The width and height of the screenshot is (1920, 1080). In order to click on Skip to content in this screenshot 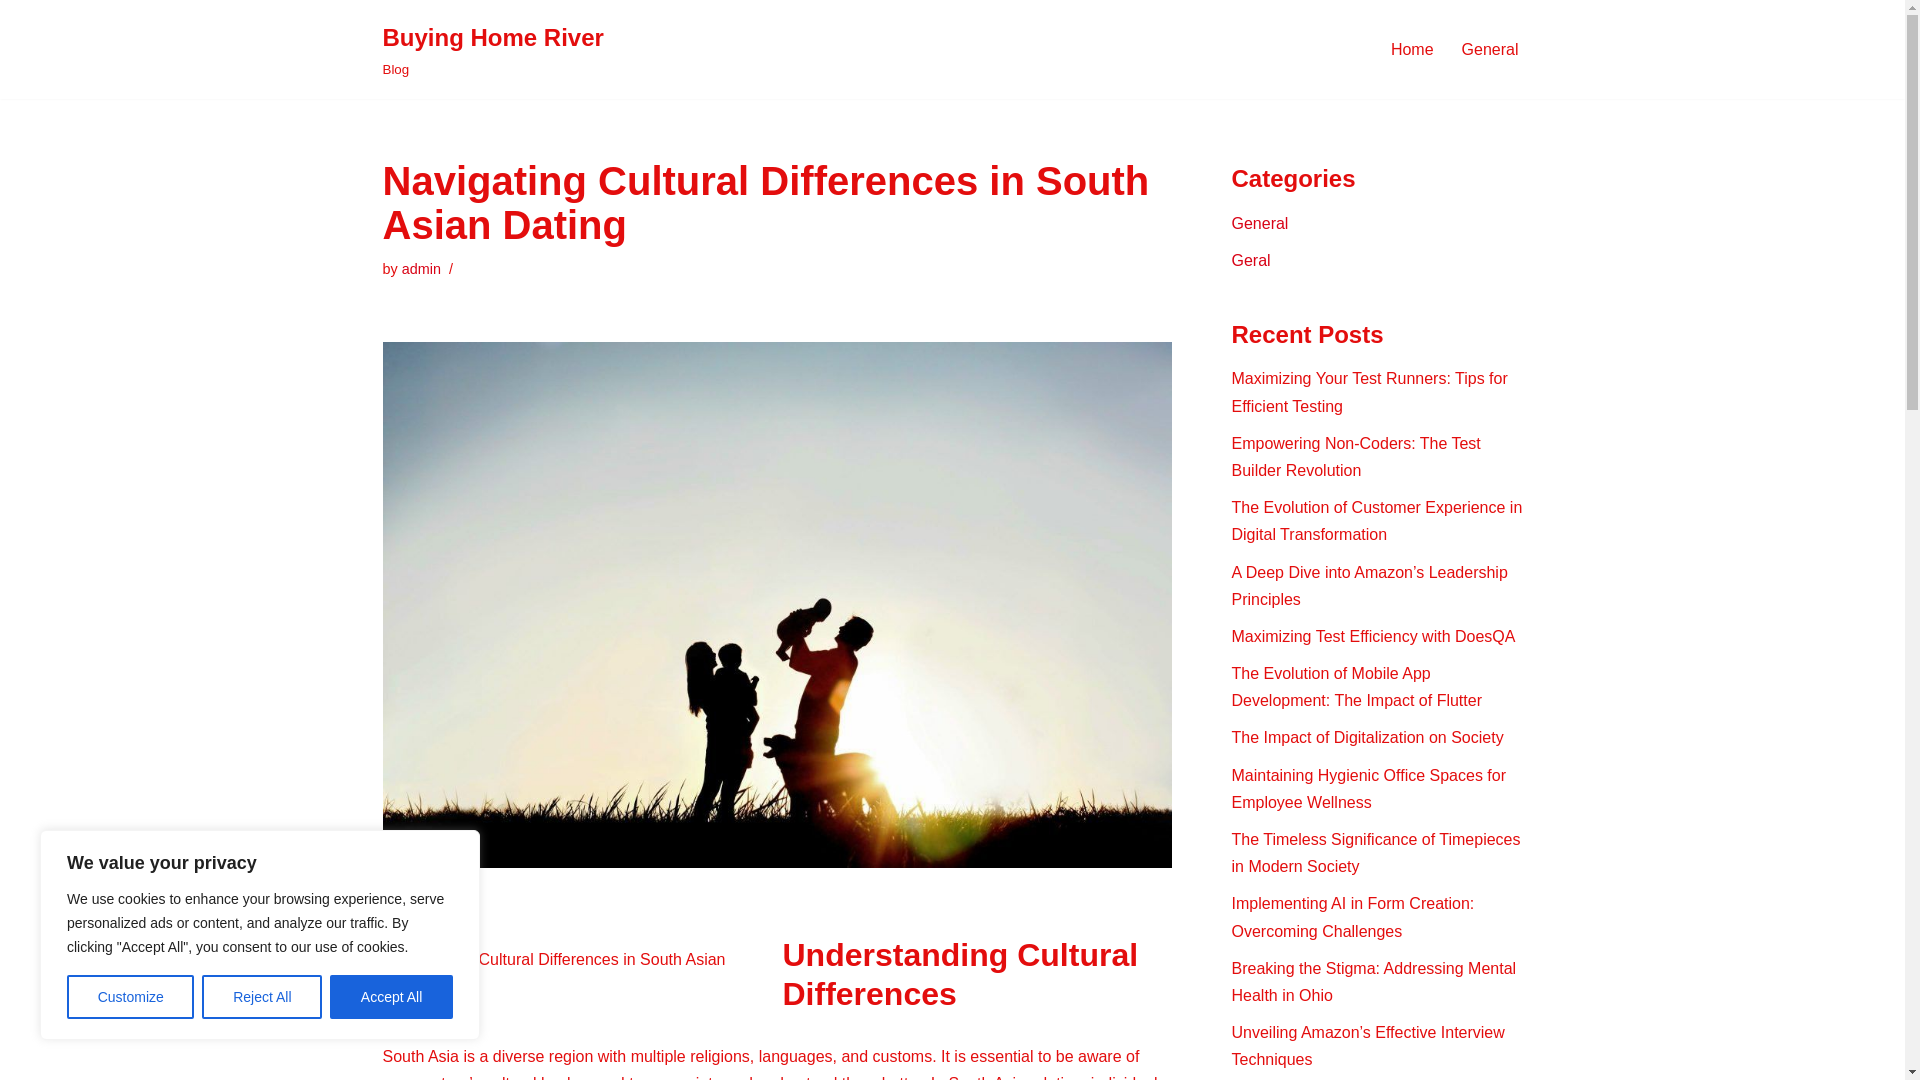, I will do `click(15, 42)`.